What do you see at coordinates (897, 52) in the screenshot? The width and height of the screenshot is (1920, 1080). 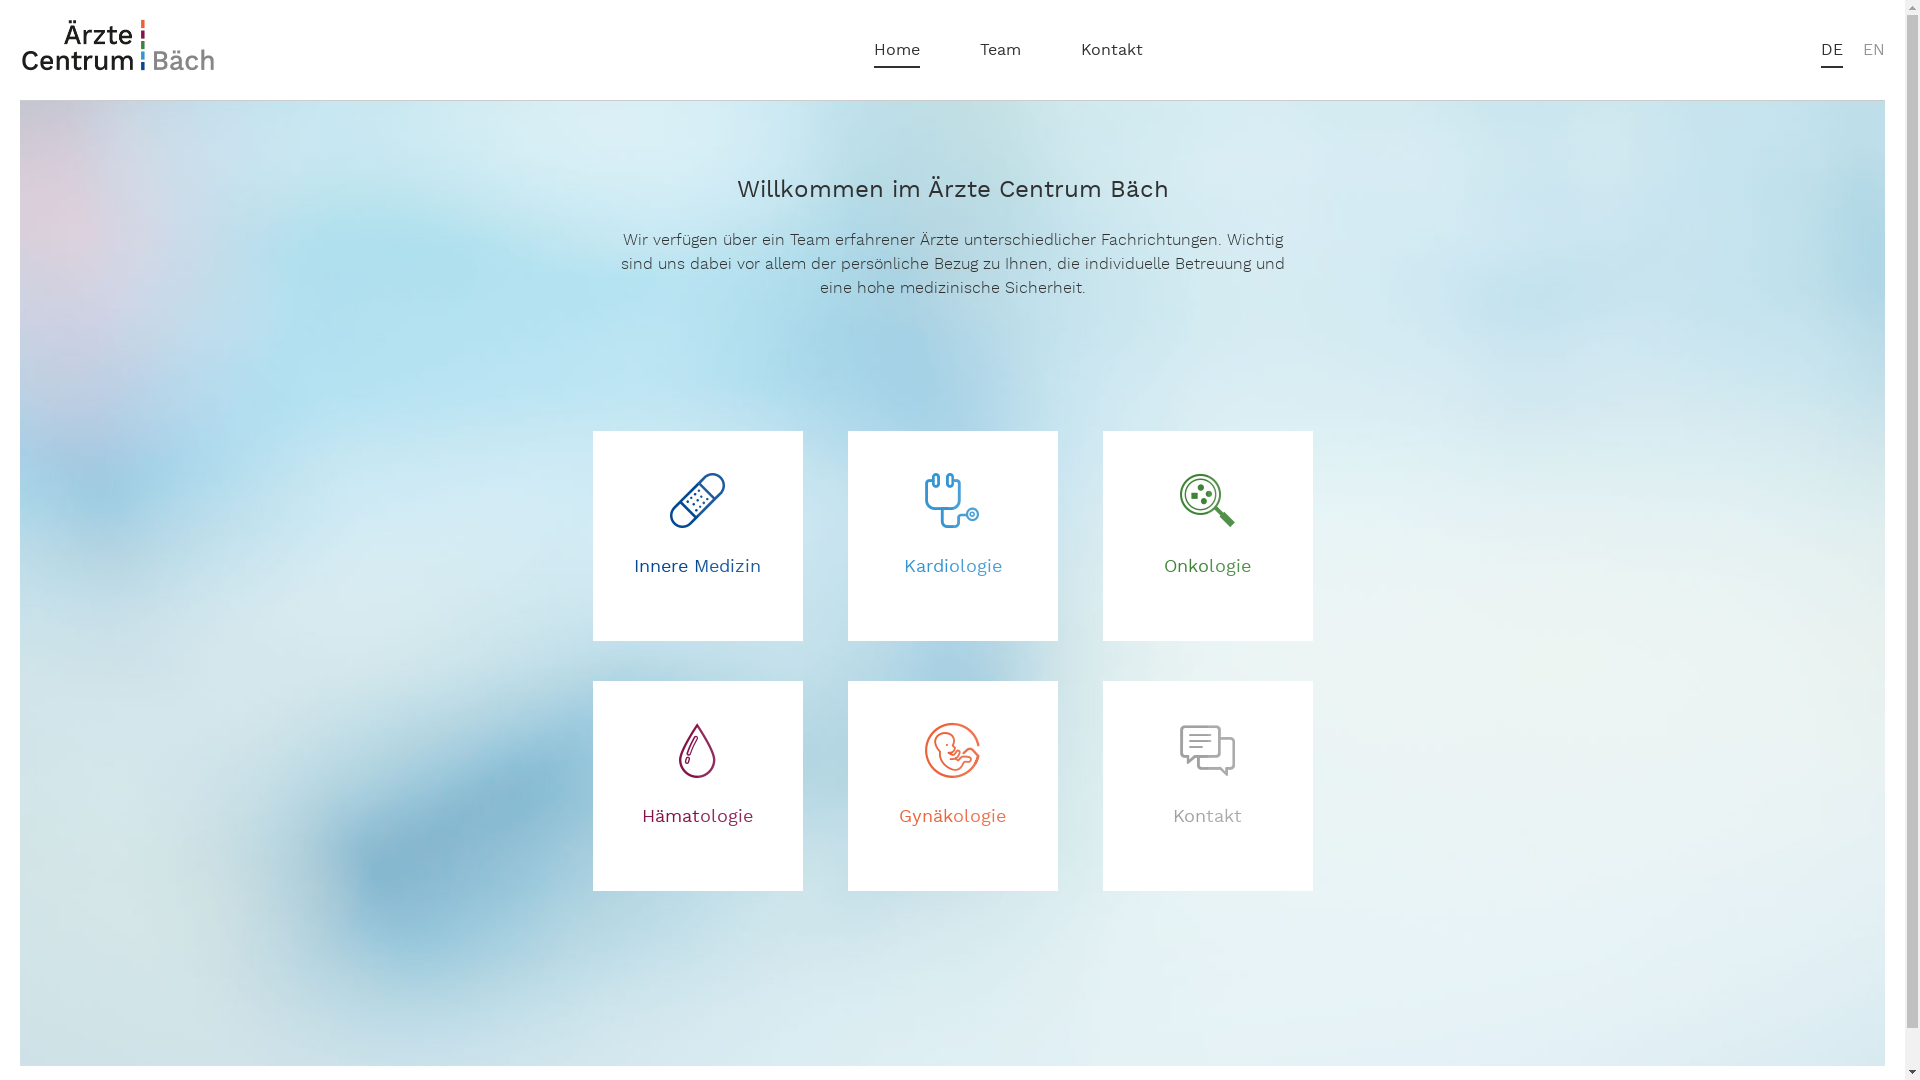 I see `Home` at bounding box center [897, 52].